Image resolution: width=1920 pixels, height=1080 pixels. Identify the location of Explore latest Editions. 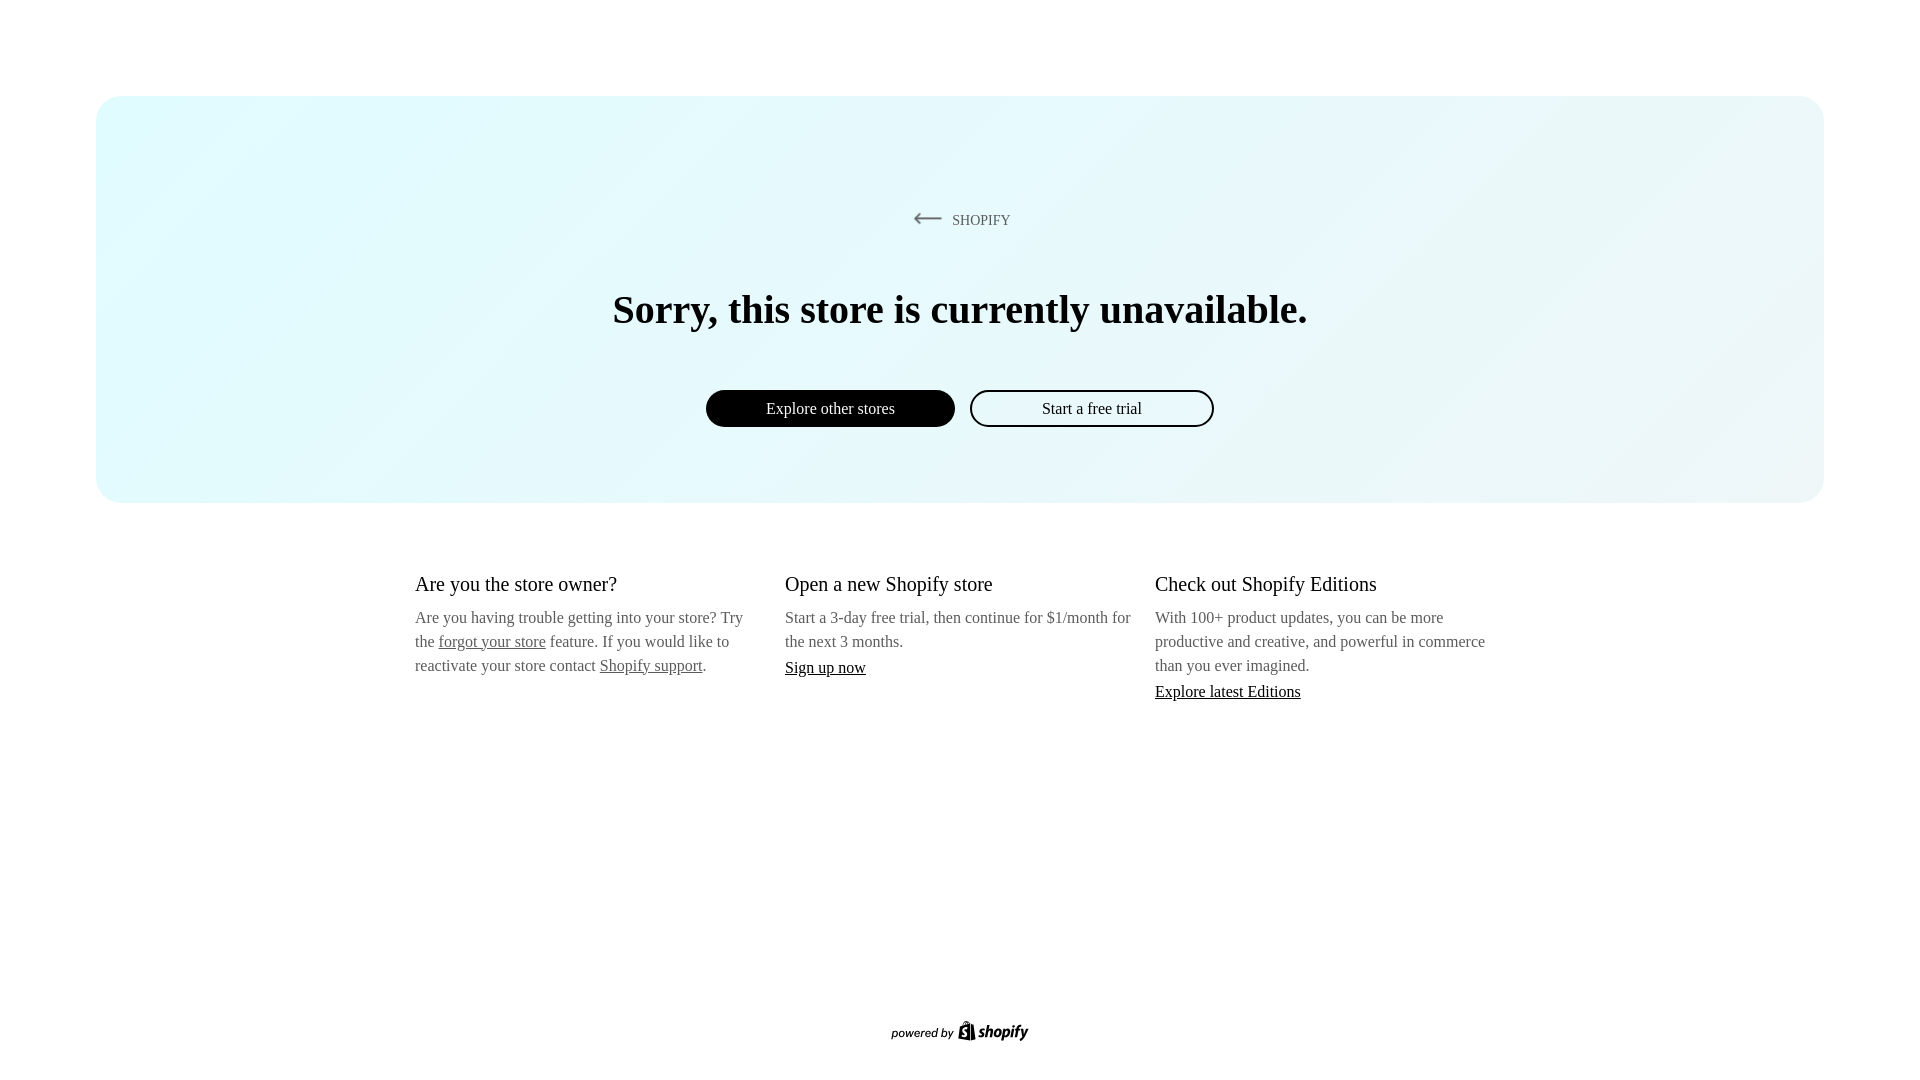
(1228, 690).